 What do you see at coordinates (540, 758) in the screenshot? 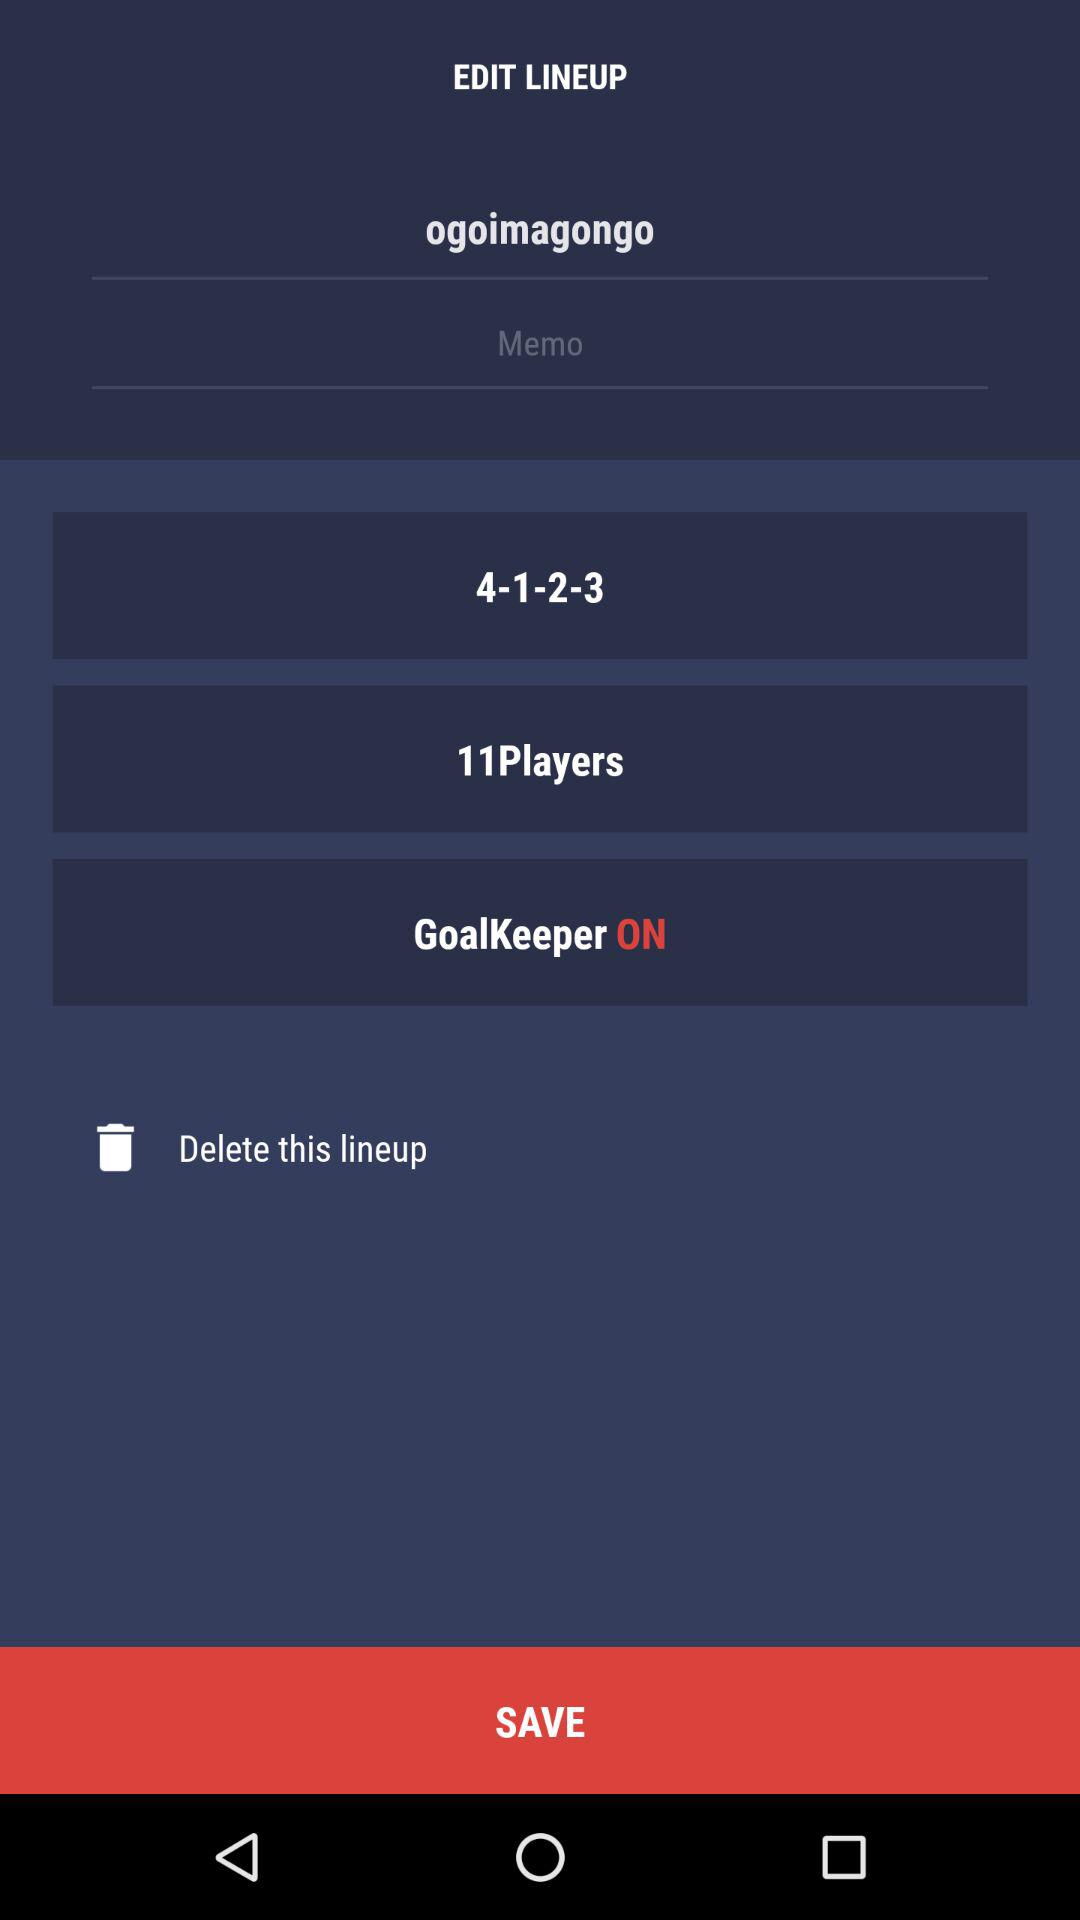
I see `open the 11players item` at bounding box center [540, 758].